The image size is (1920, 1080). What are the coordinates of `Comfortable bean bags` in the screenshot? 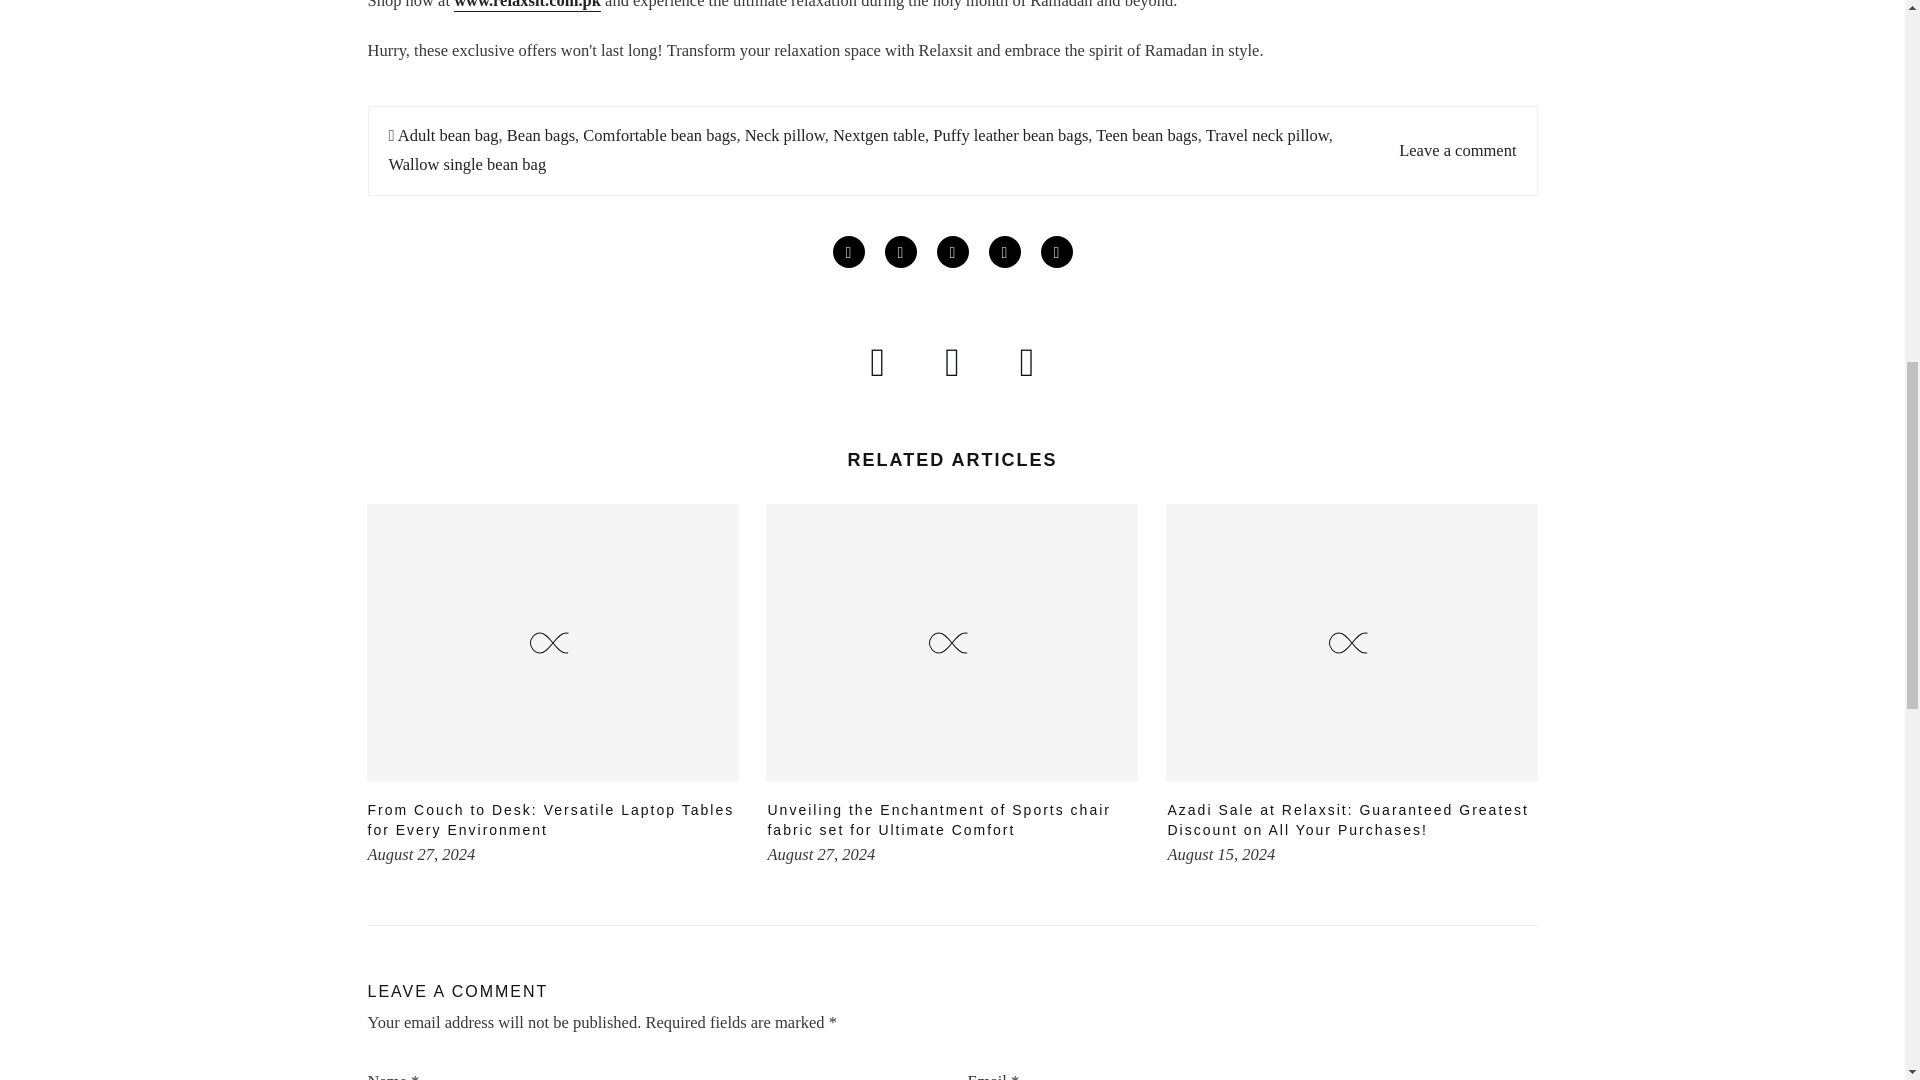 It's located at (659, 135).